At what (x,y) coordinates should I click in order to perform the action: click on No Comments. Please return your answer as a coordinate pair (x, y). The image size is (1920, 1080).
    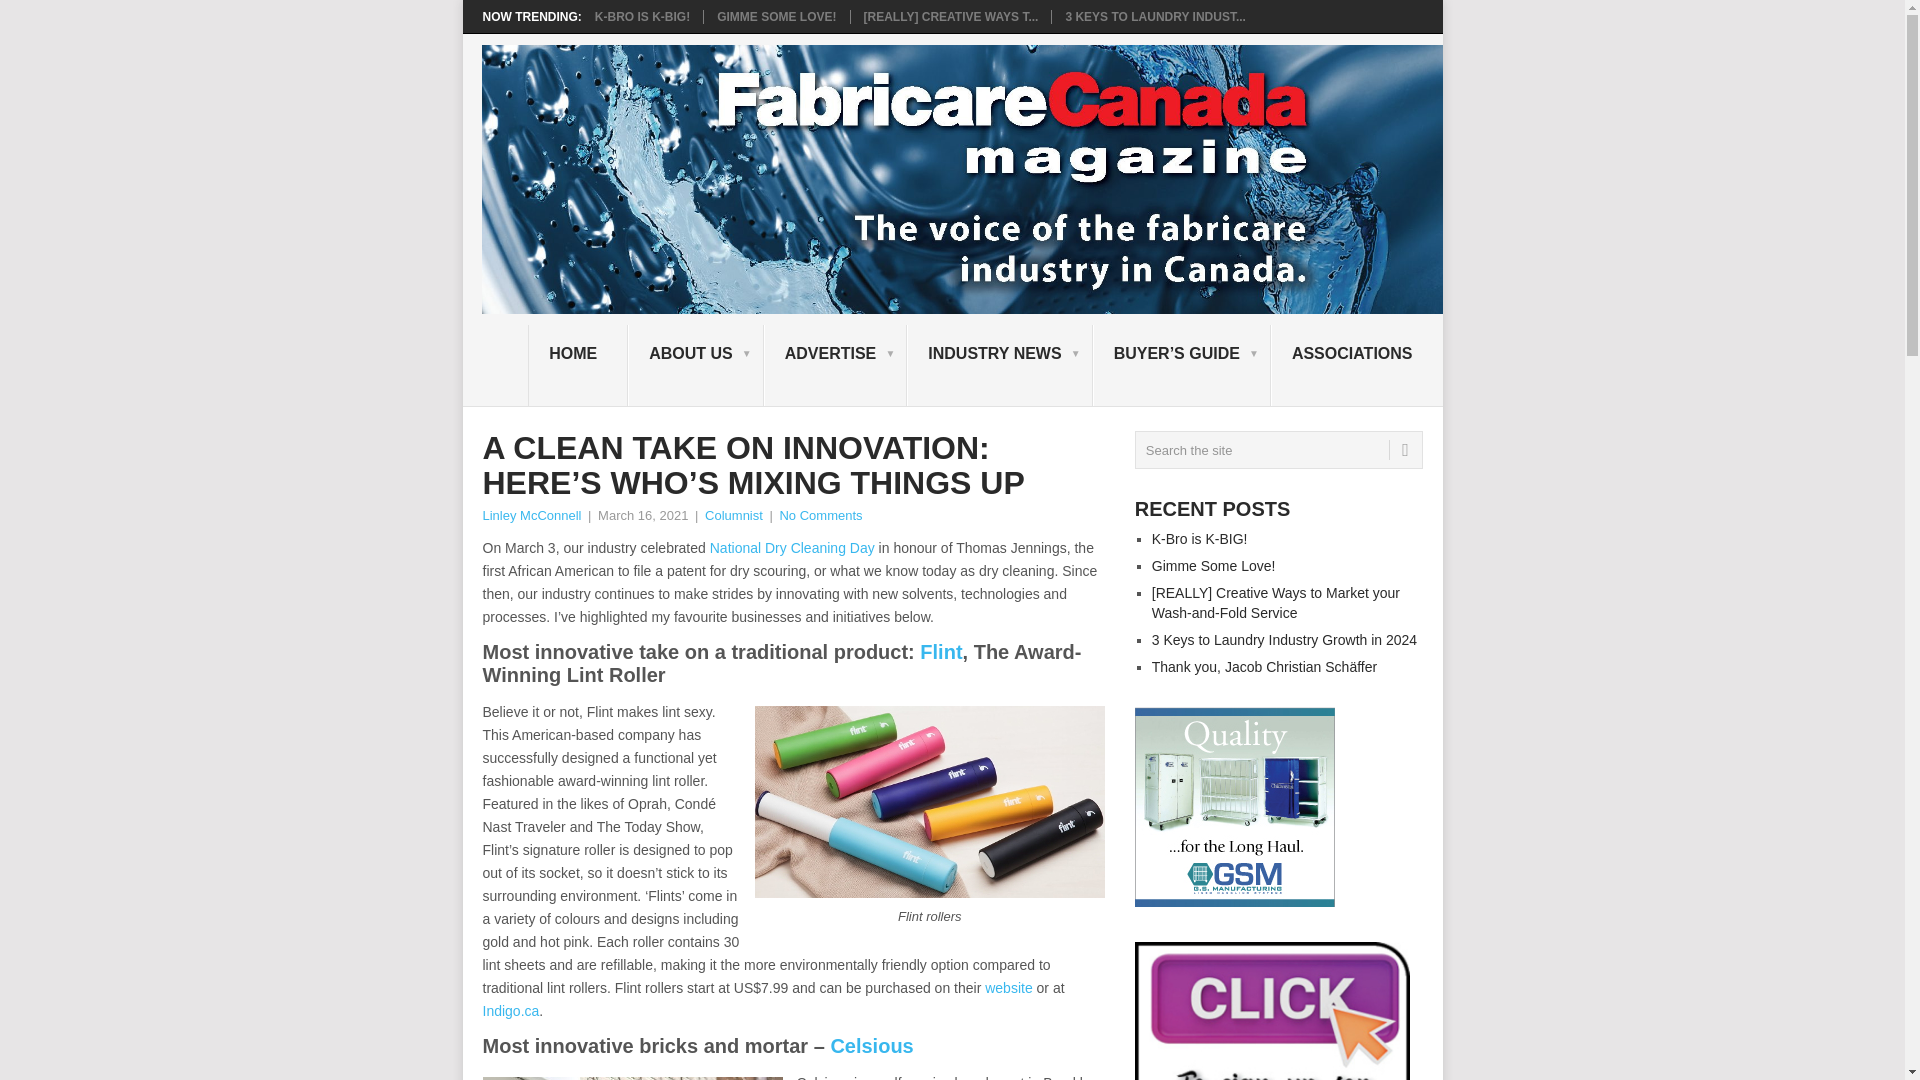
    Looking at the image, I should click on (820, 514).